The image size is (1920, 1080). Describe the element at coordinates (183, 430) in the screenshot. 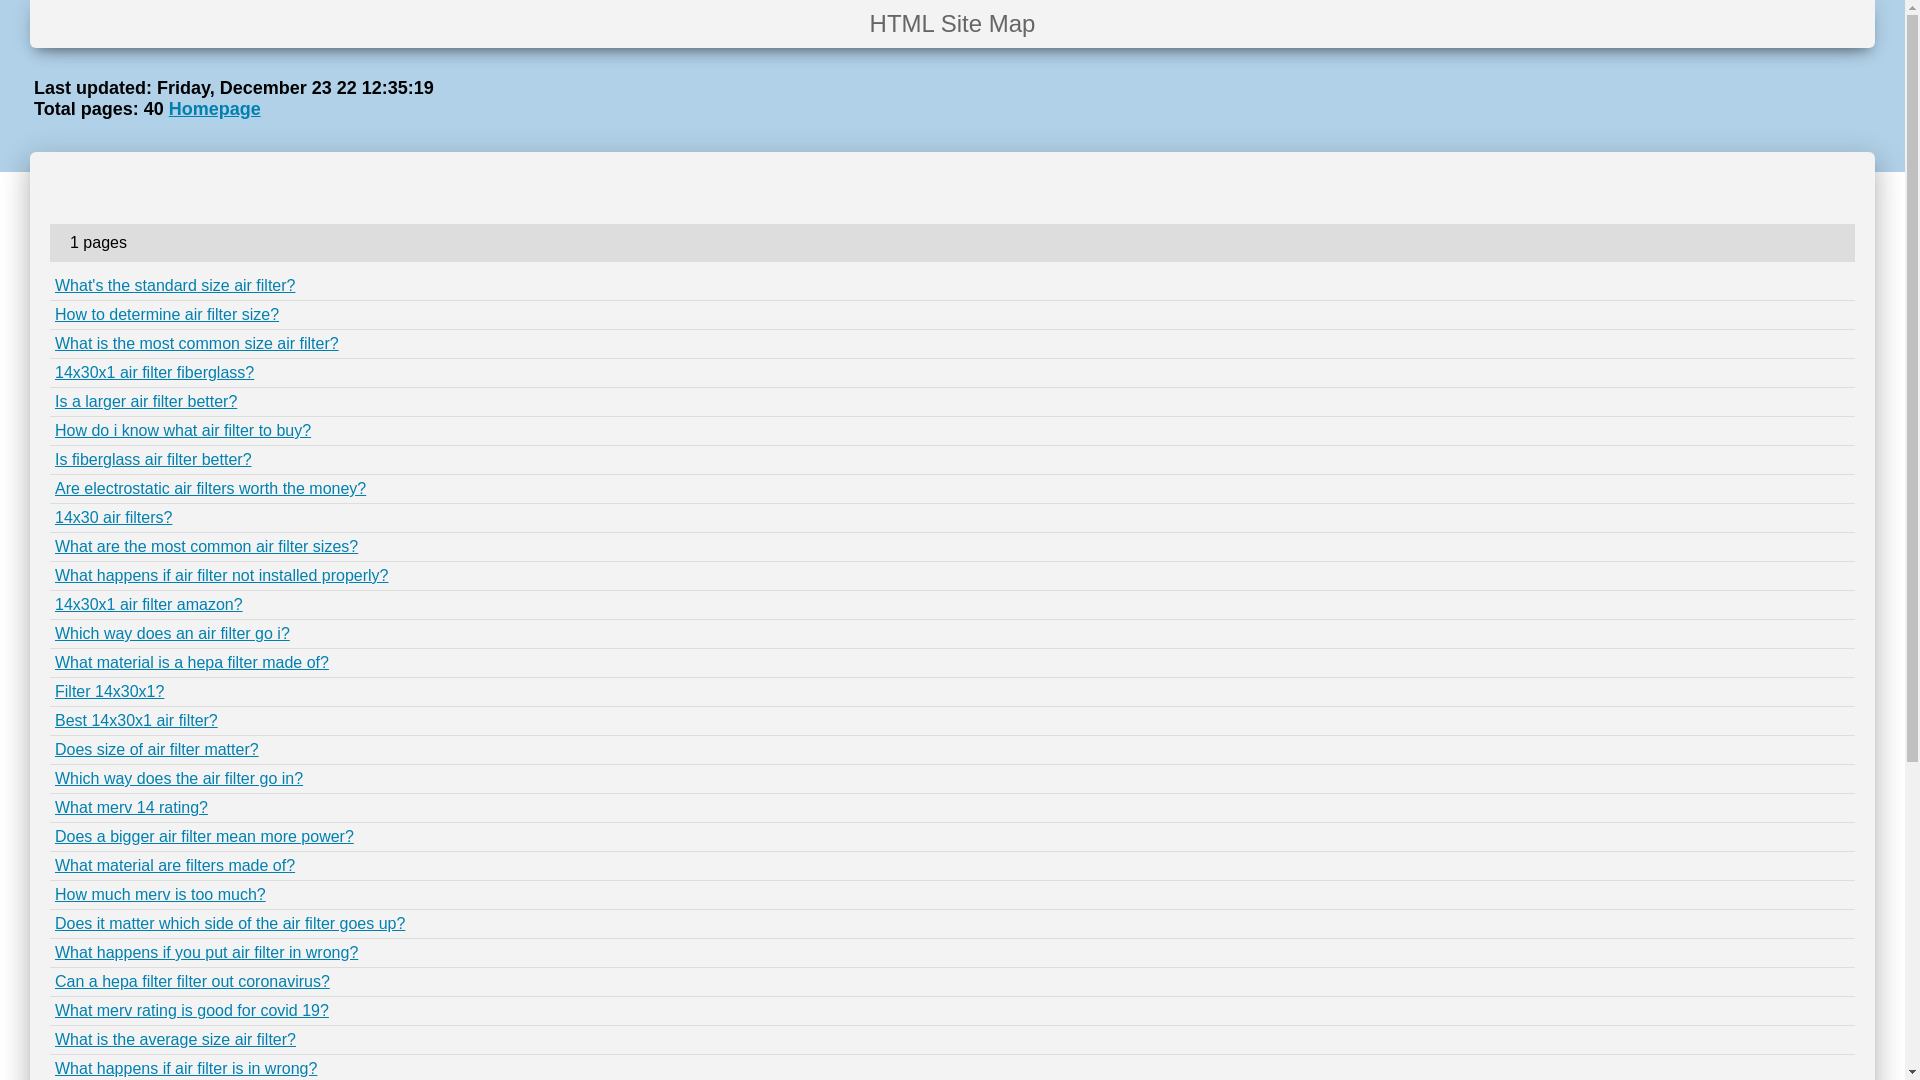

I see `How do i know what air filter to buy?` at that location.